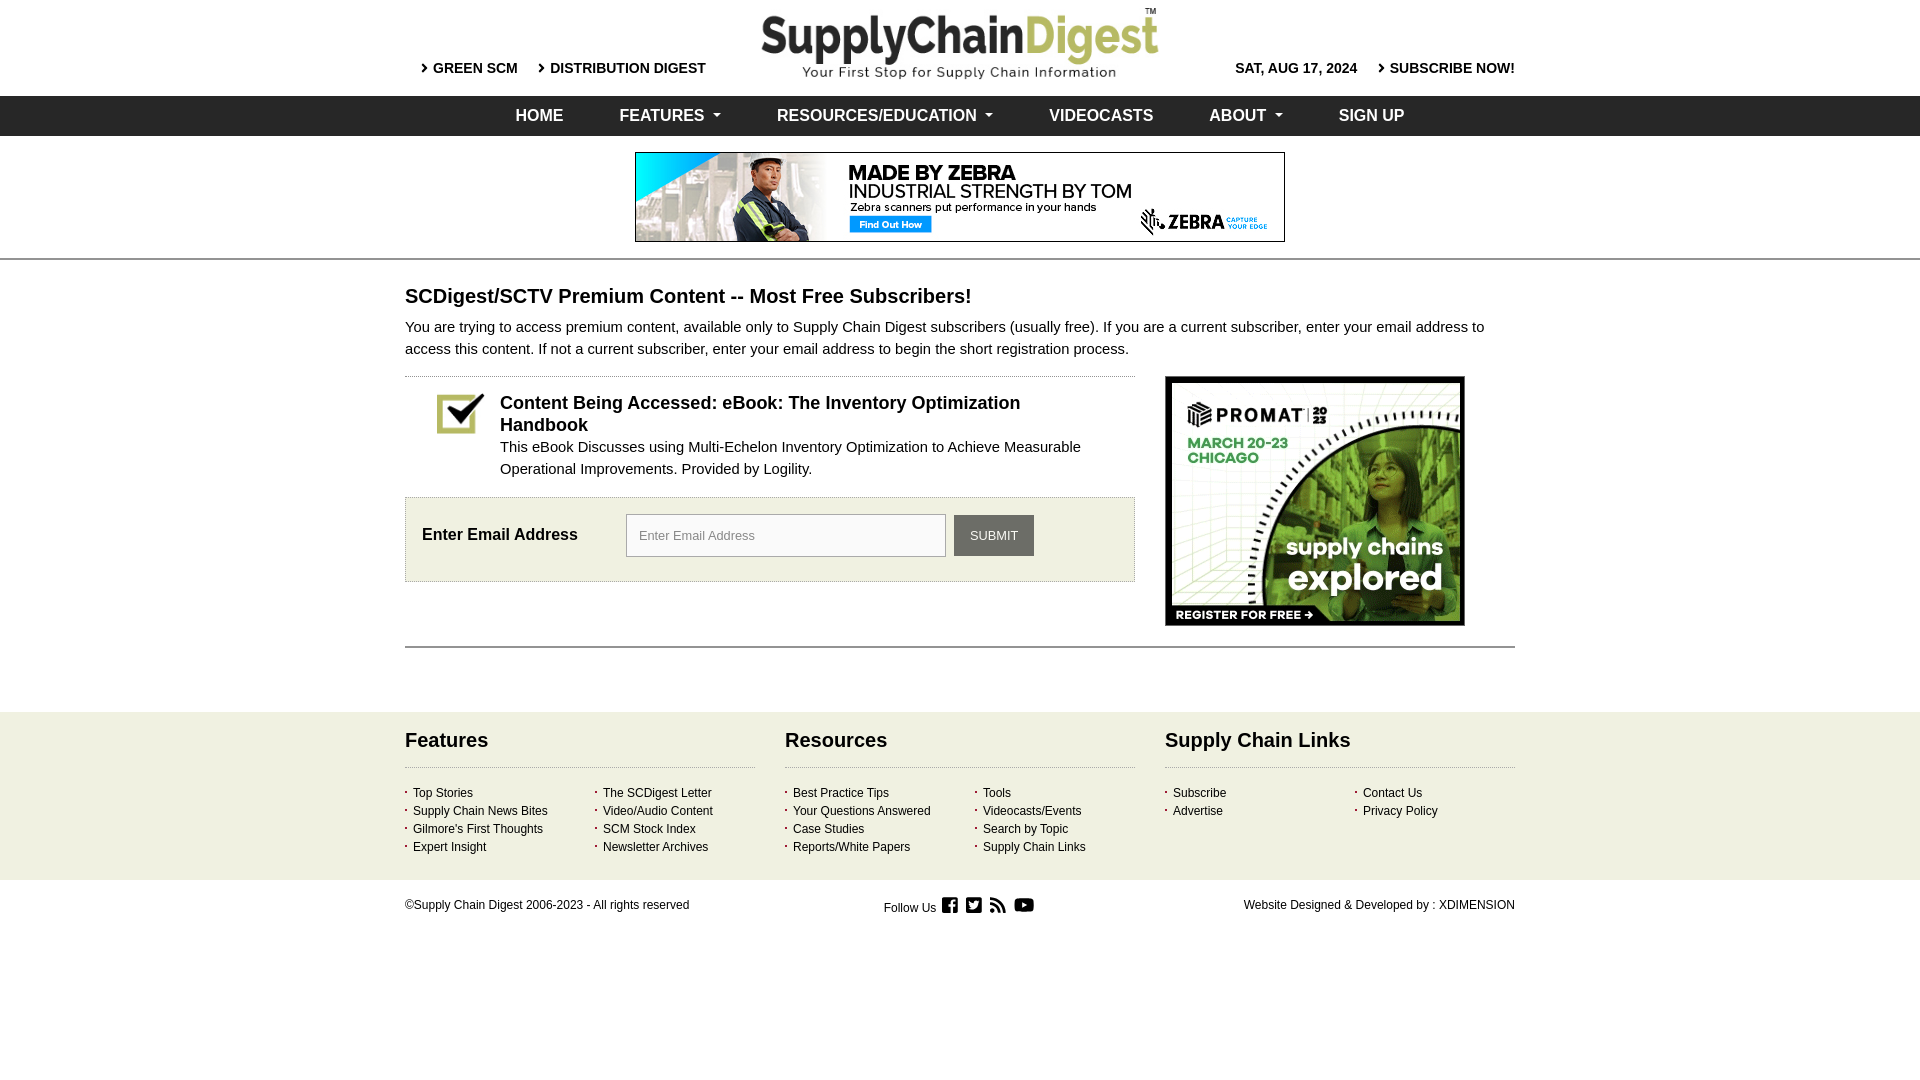 This screenshot has height=1080, width=1920. I want to click on The SCDigest Letter, so click(654, 793).